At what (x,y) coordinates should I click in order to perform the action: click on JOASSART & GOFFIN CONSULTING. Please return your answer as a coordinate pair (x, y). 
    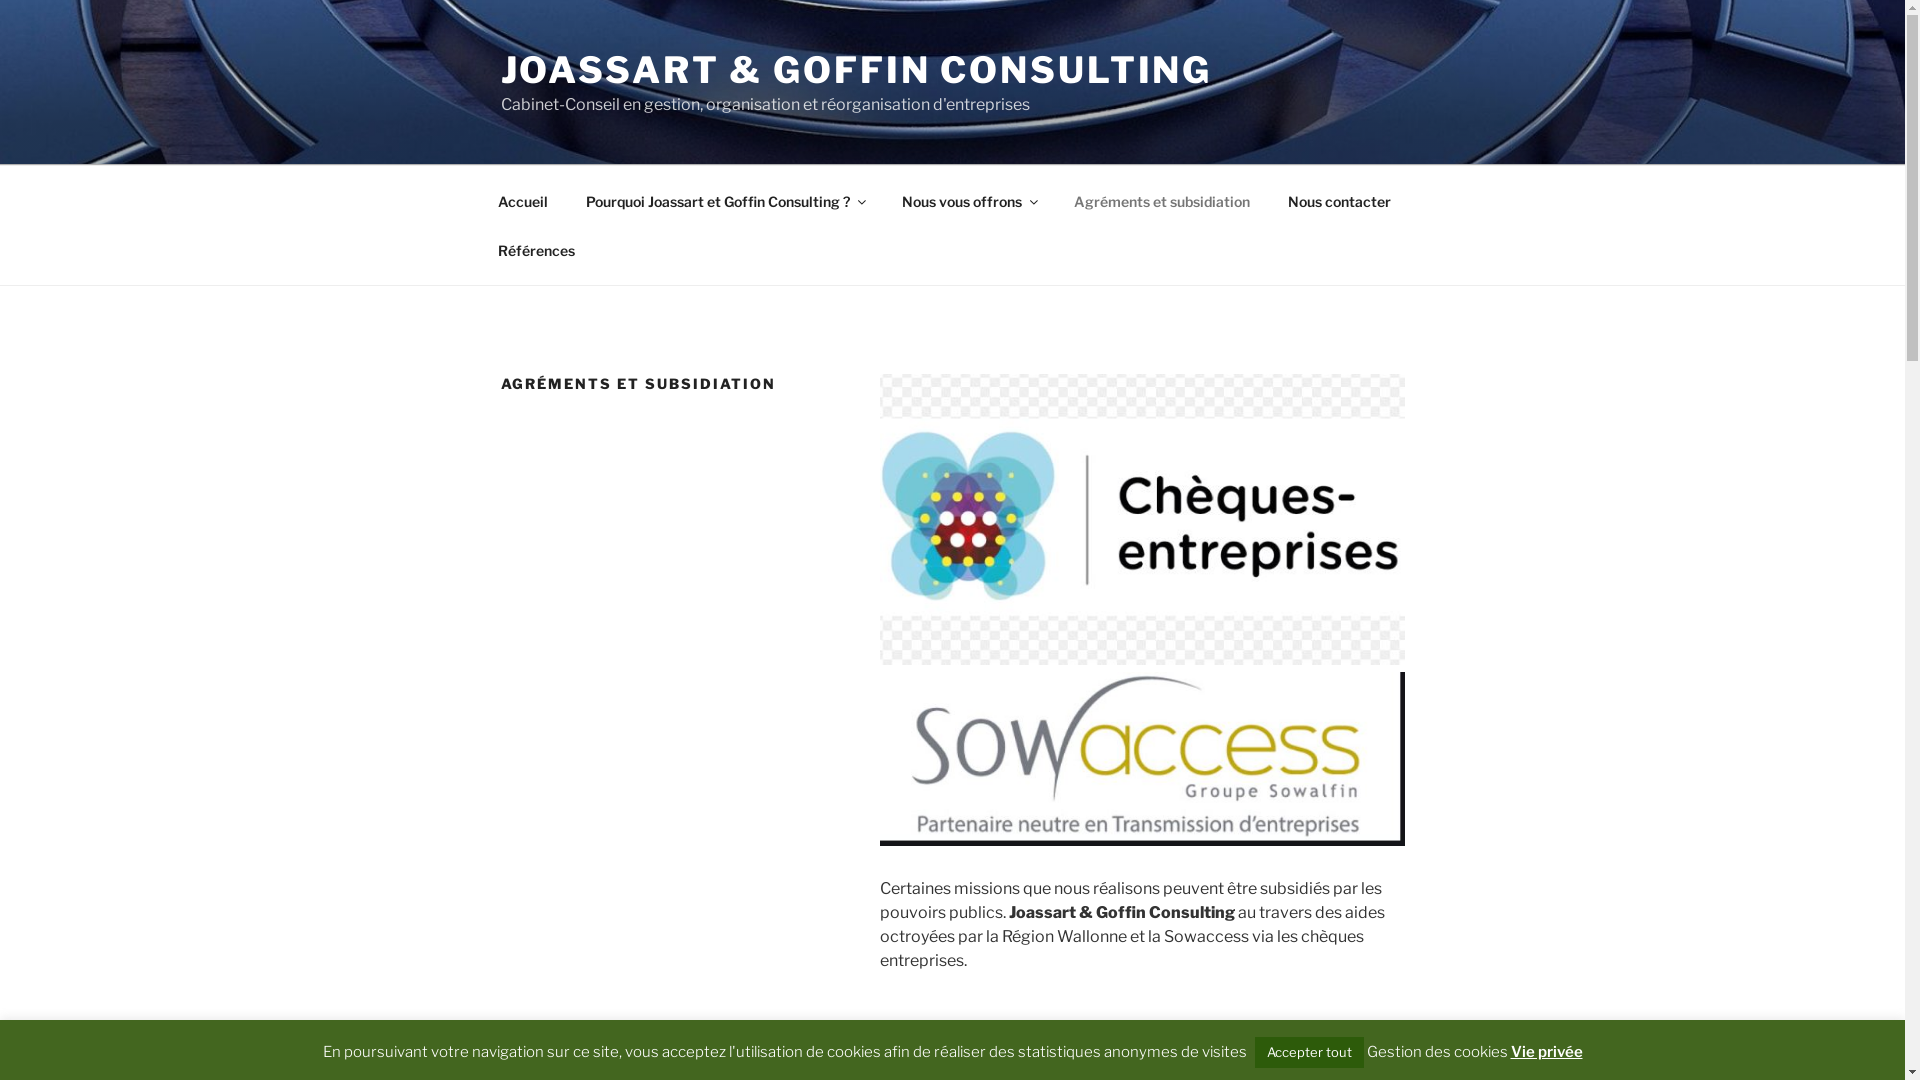
    Looking at the image, I should click on (856, 70).